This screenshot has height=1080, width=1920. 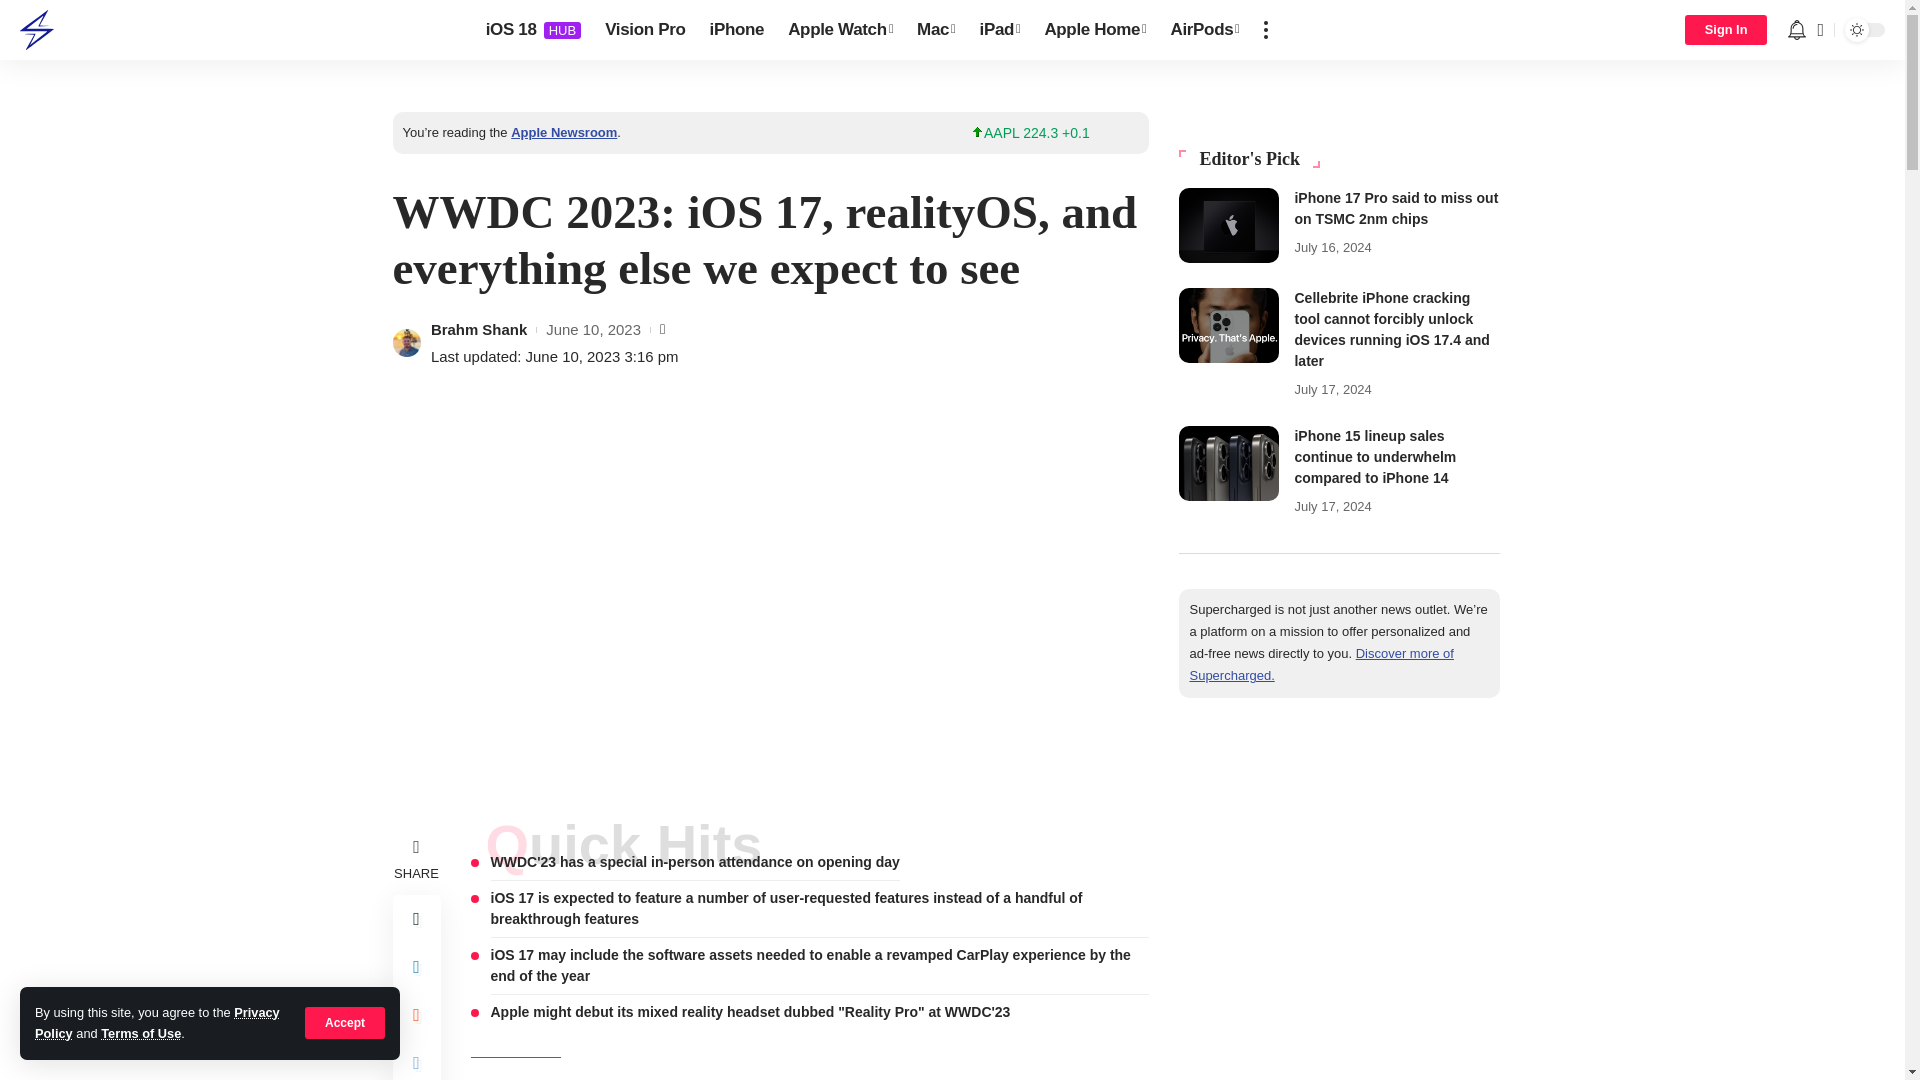 I want to click on Privacy Policy, so click(x=738, y=30).